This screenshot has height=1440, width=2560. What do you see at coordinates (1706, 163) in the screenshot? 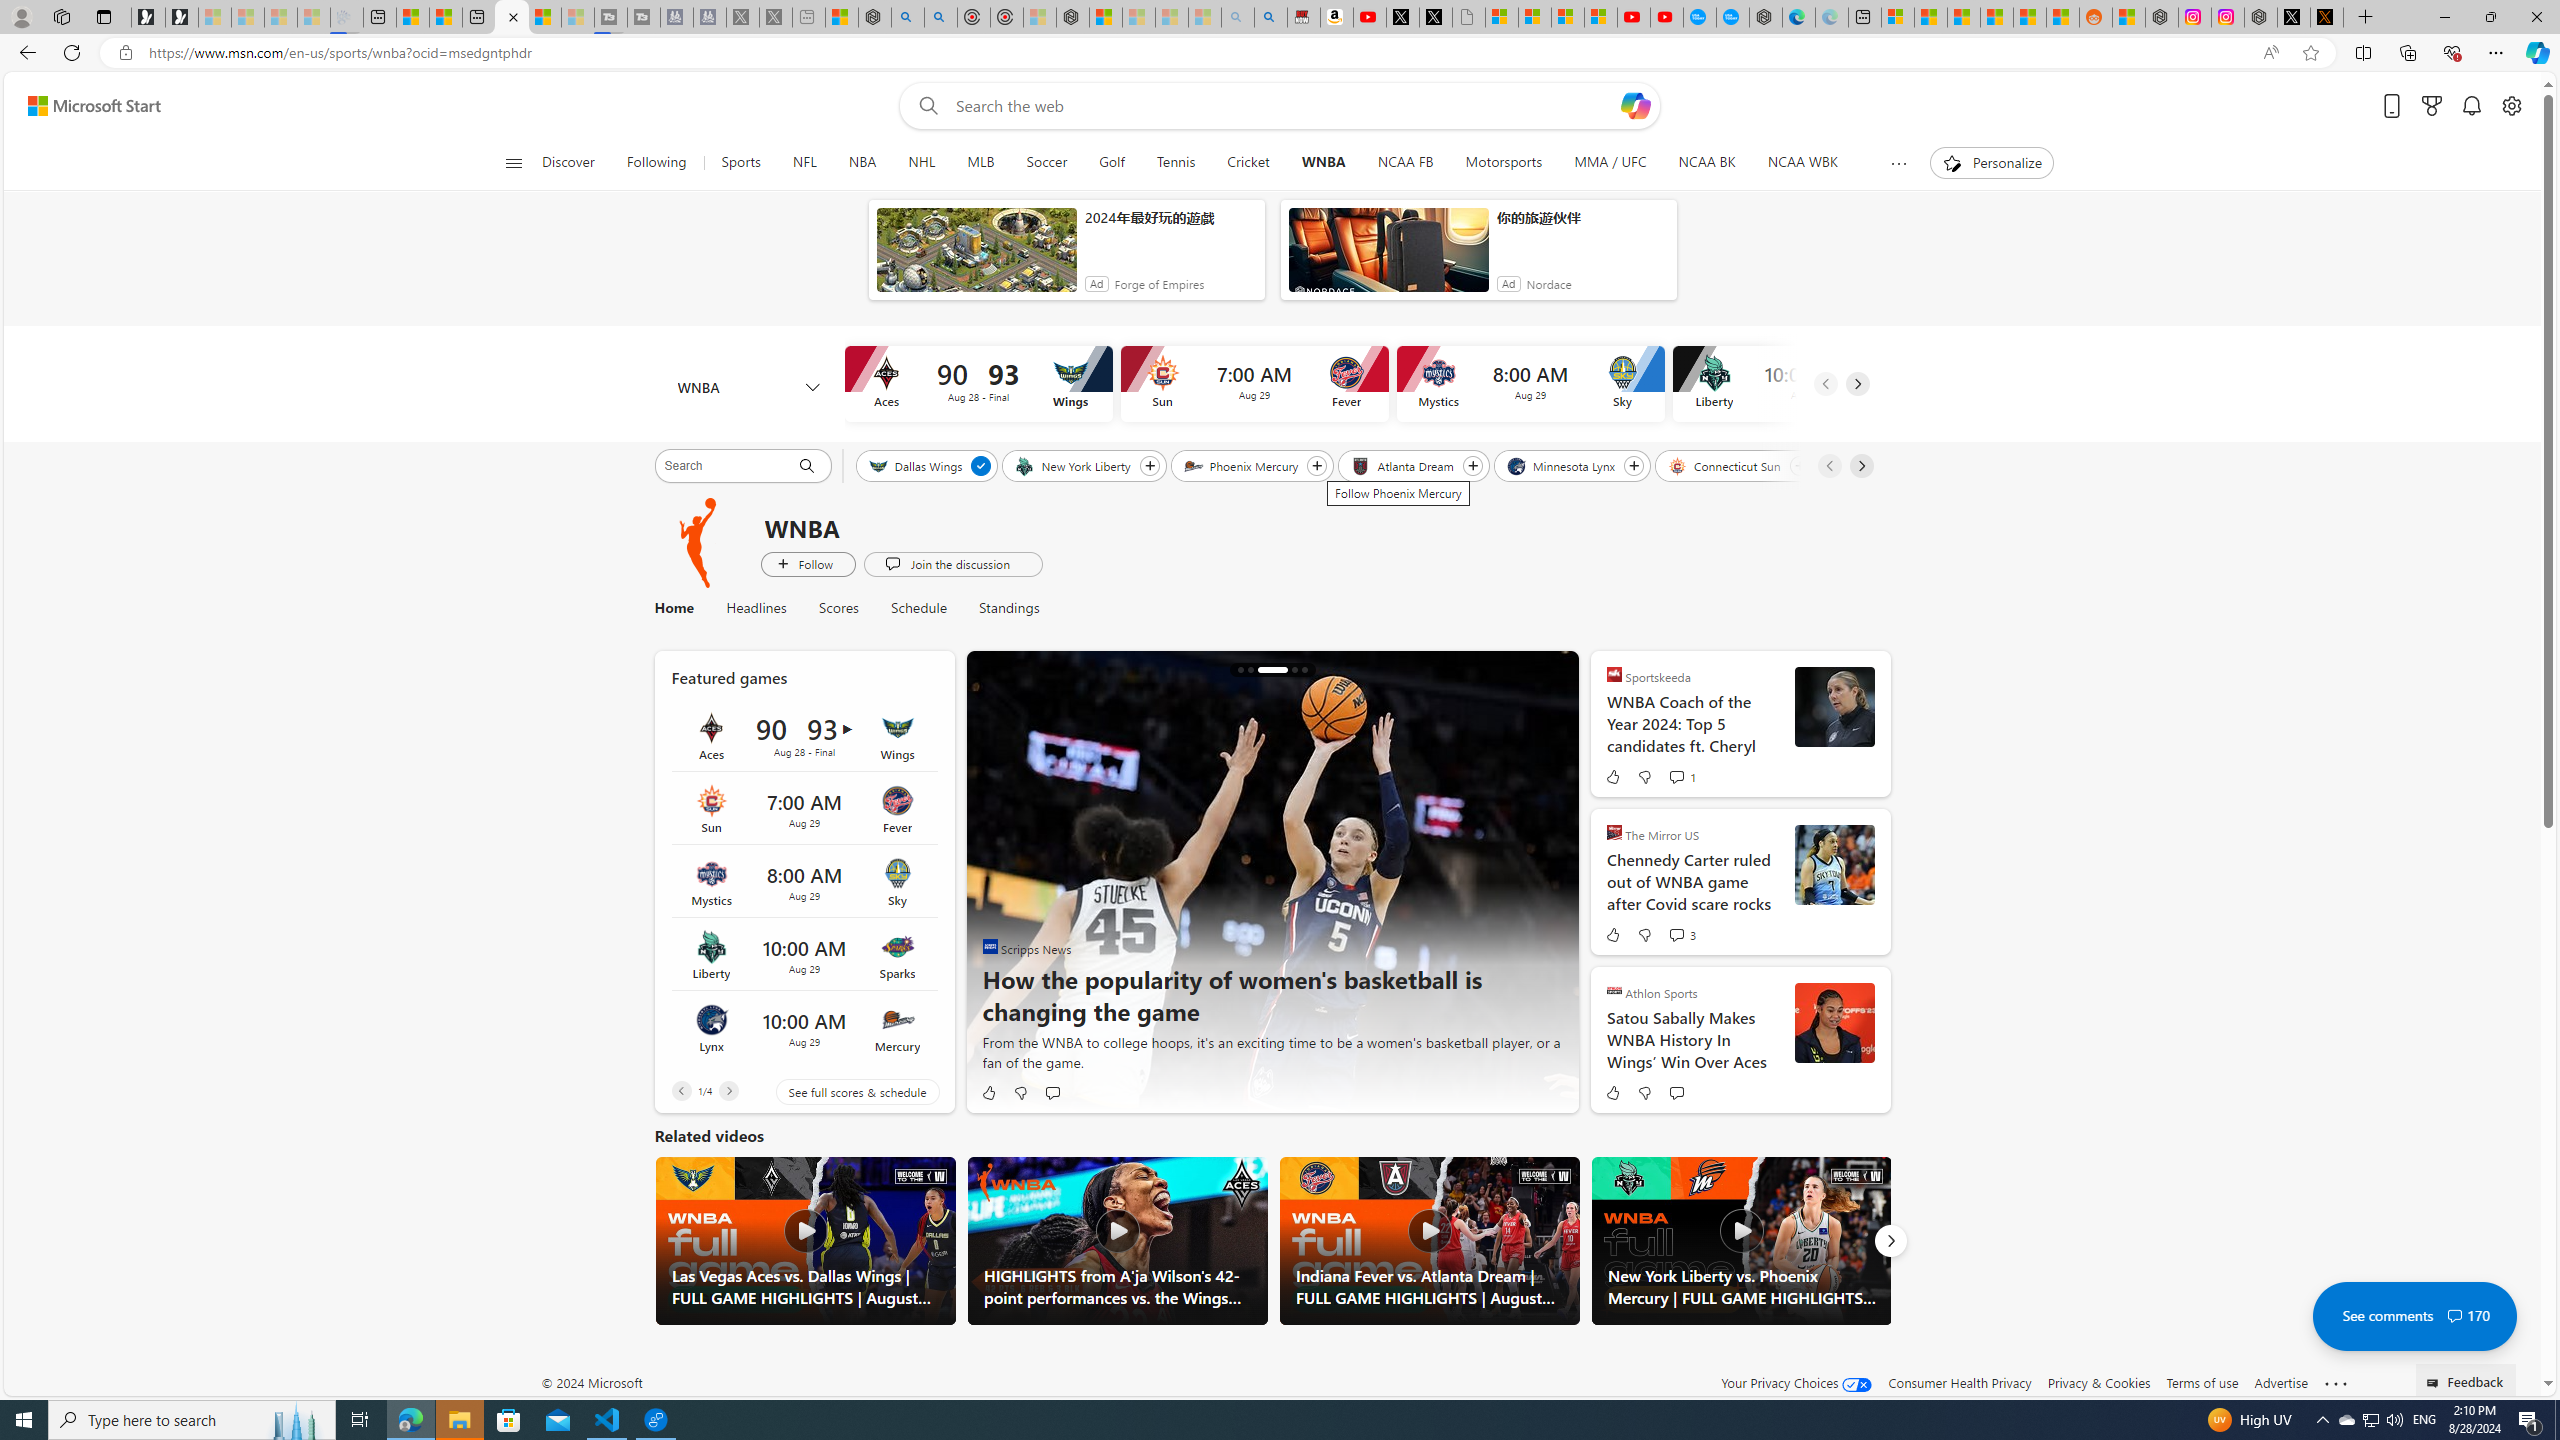
I see `NCAA BK` at bounding box center [1706, 163].